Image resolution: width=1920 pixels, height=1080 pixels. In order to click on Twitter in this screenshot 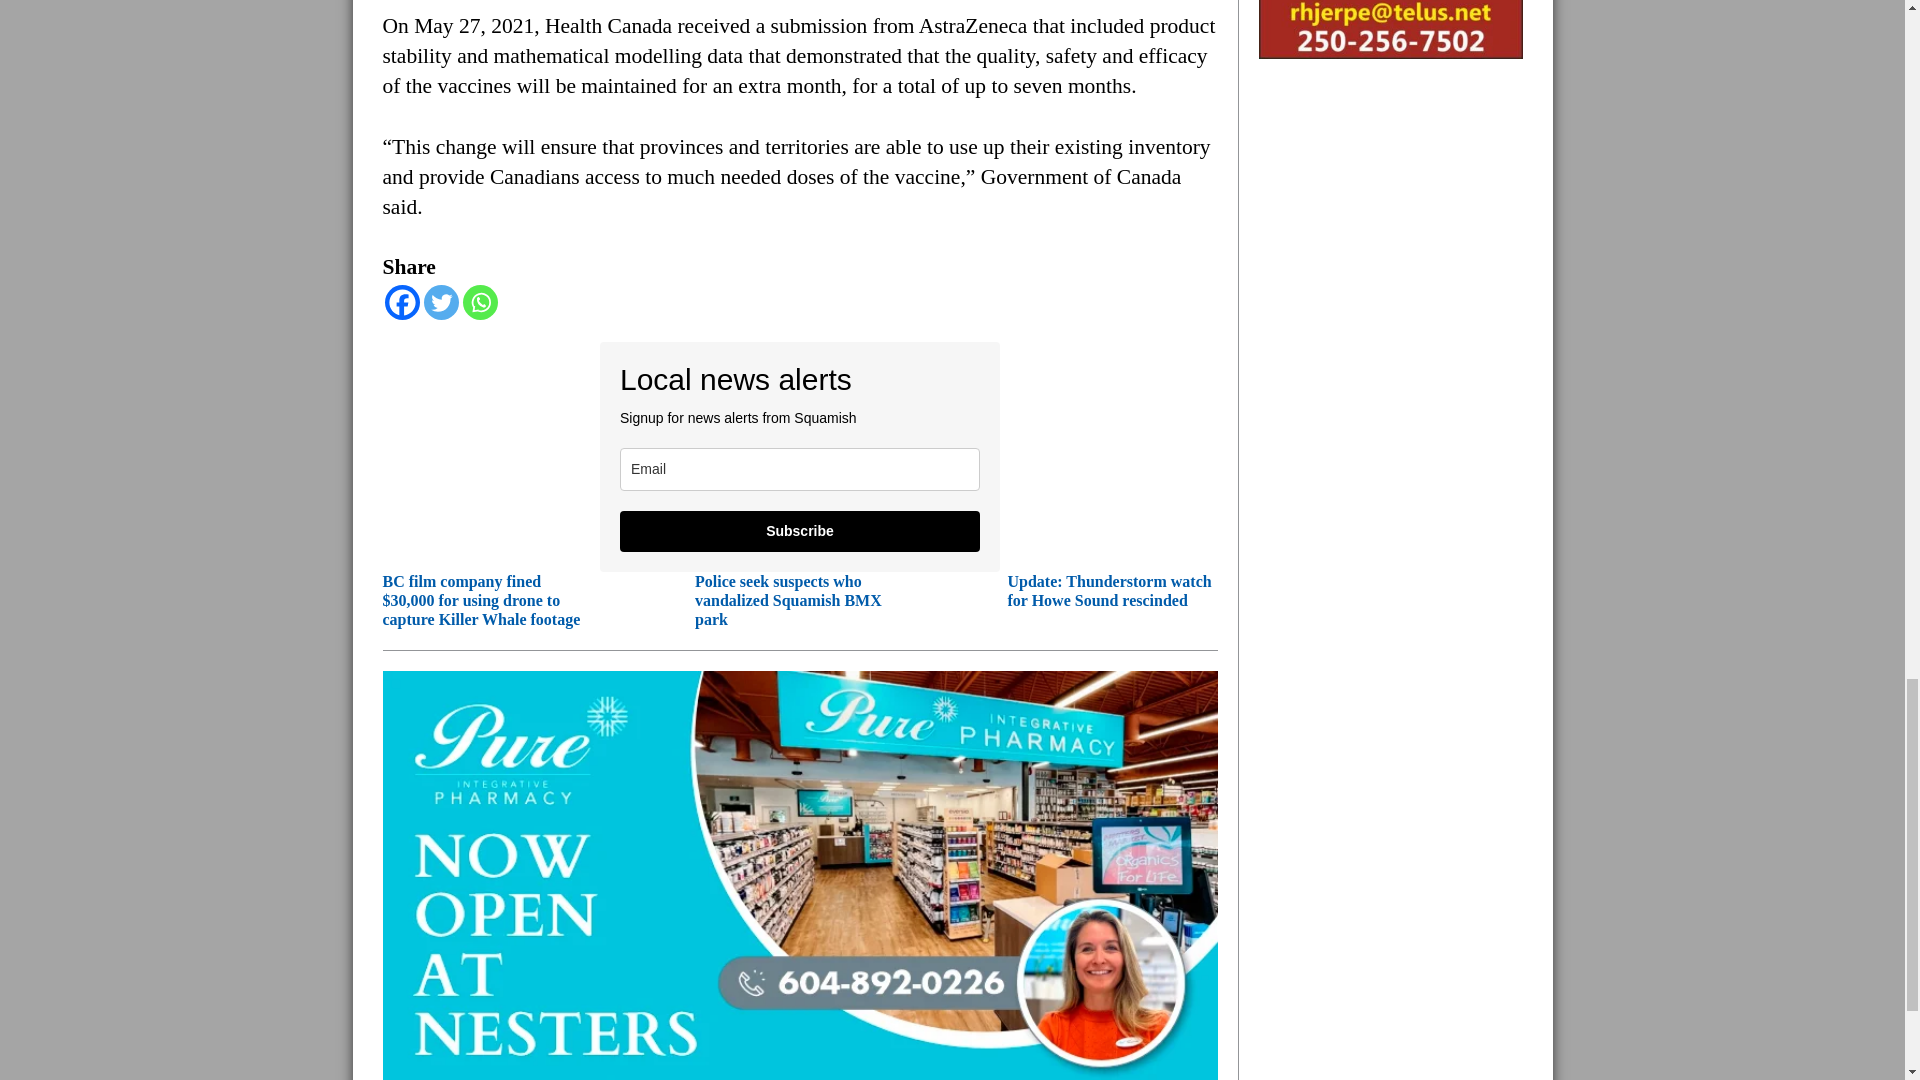, I will do `click(441, 302)`.